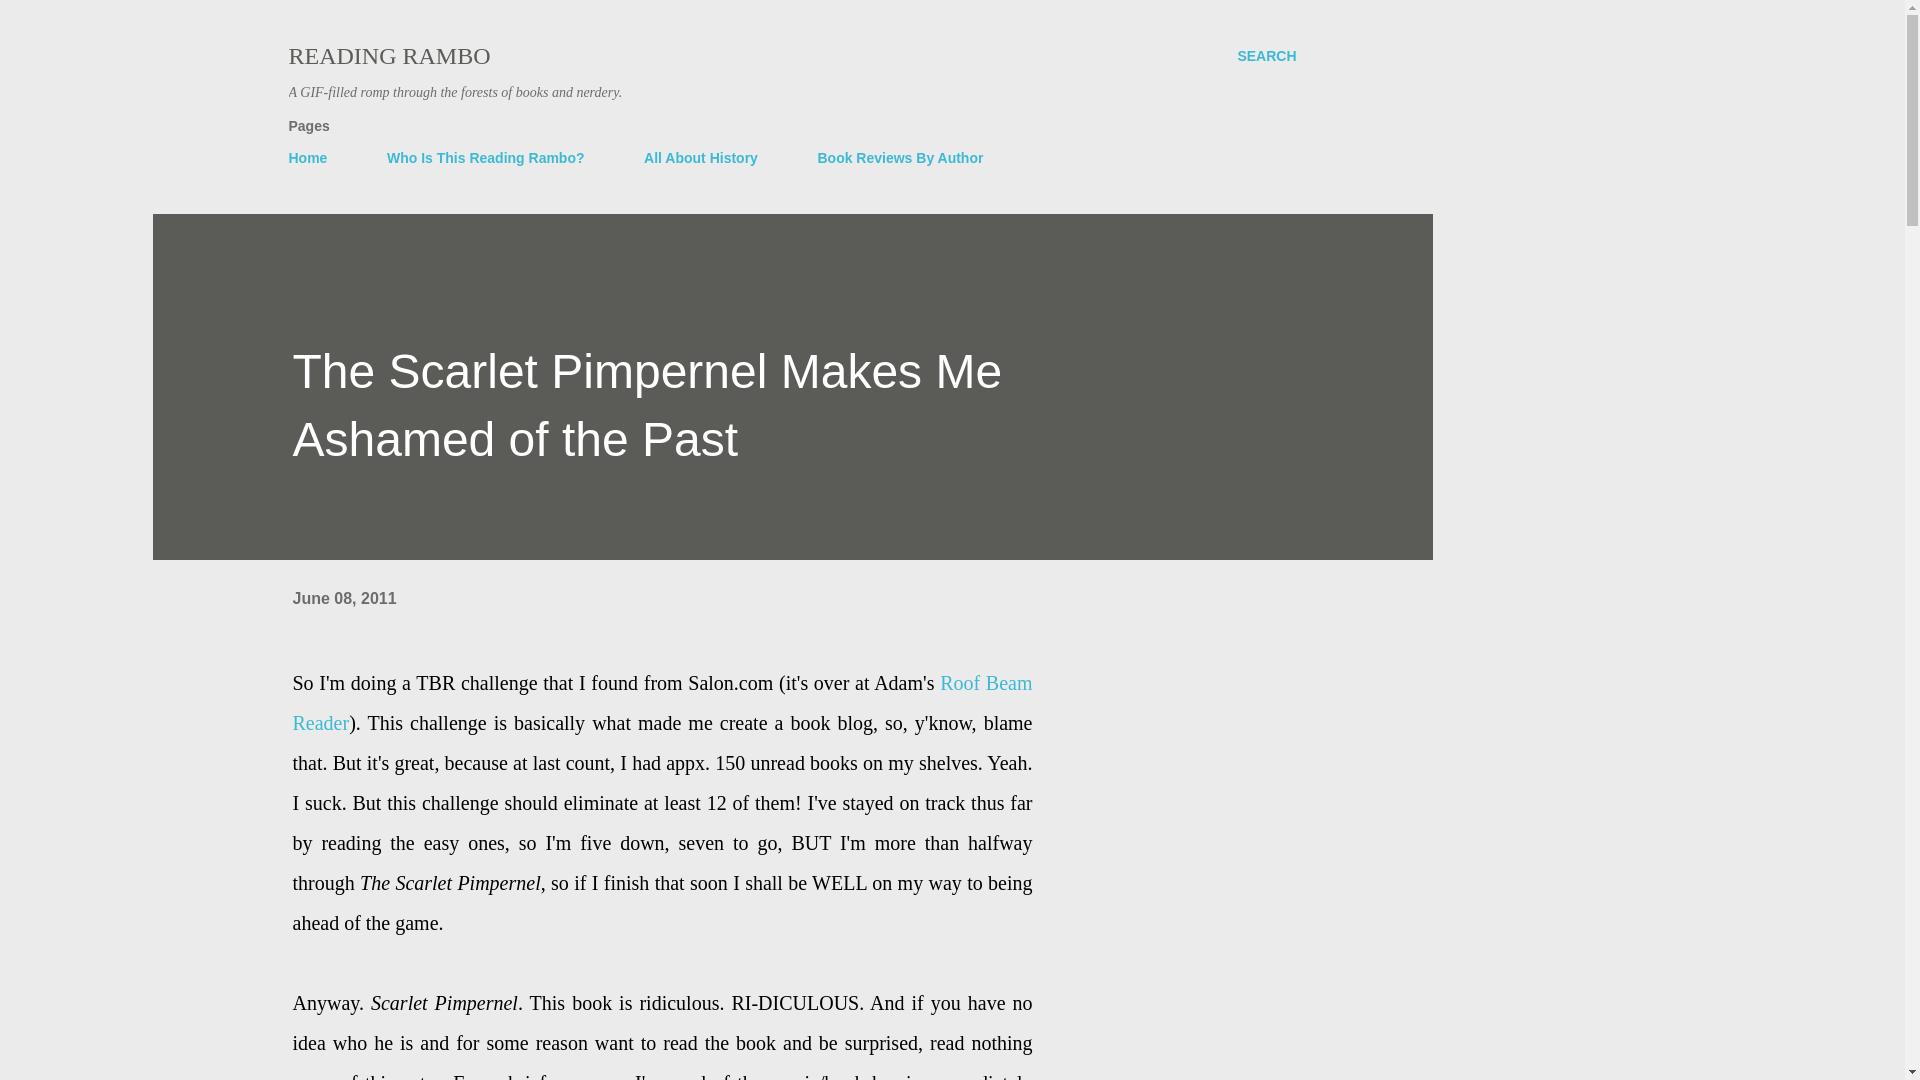  I want to click on Roof Beam Reader, so click(662, 702).